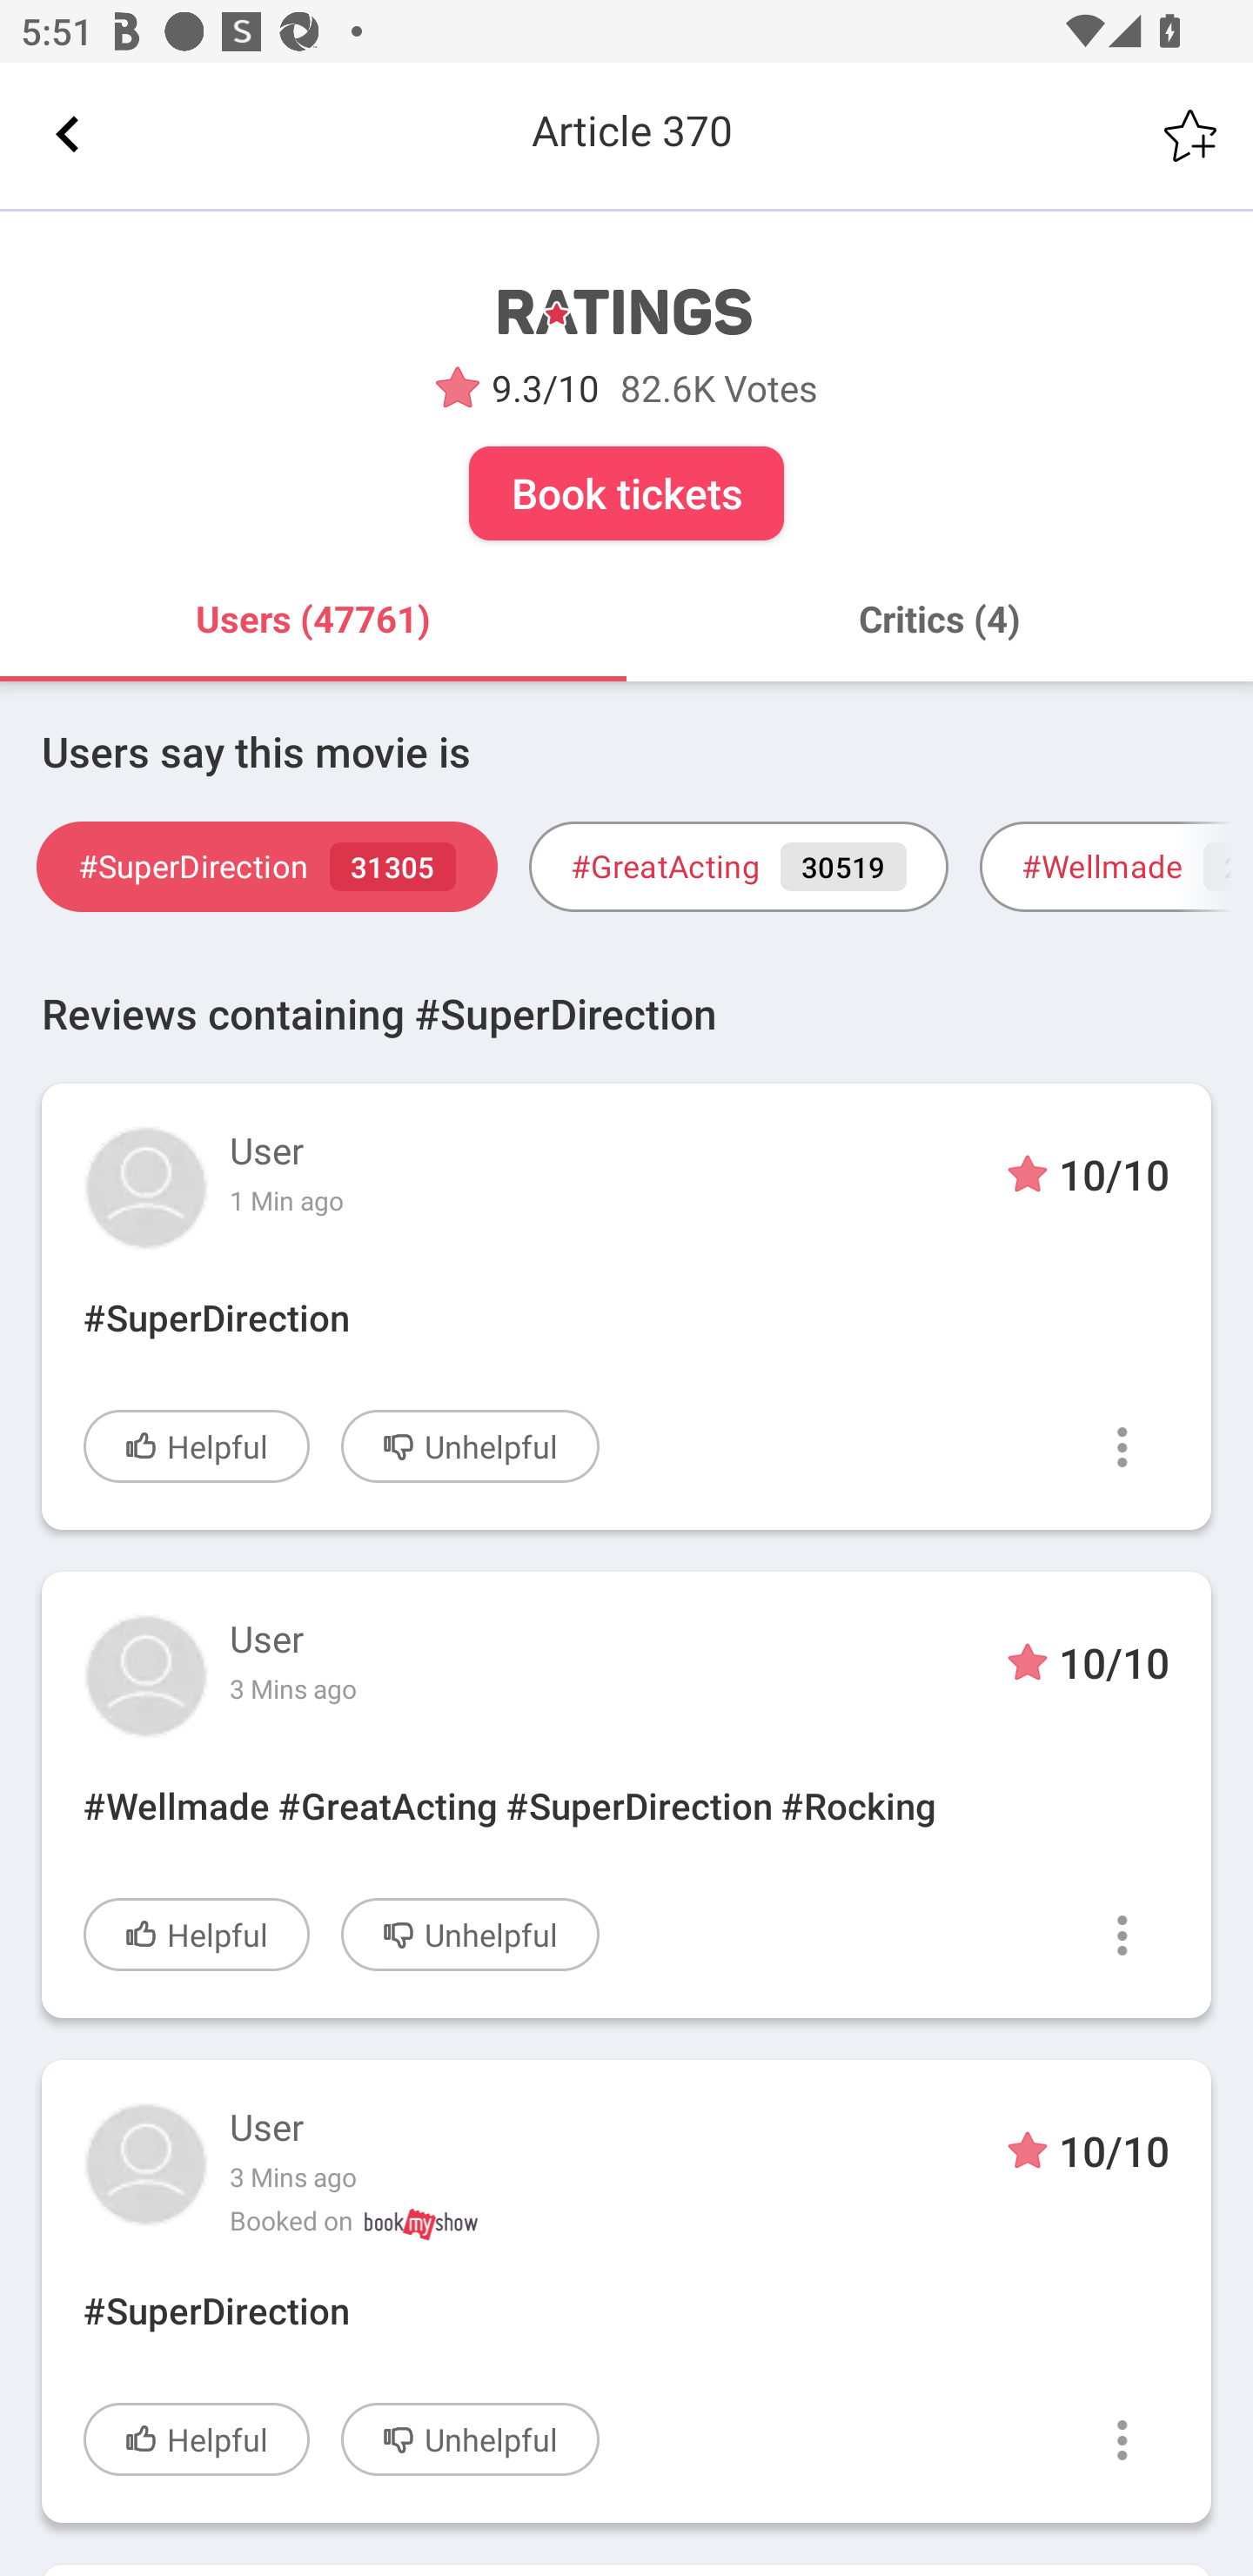 This screenshot has width=1253, height=2576. What do you see at coordinates (197, 1446) in the screenshot?
I see `Helpful` at bounding box center [197, 1446].